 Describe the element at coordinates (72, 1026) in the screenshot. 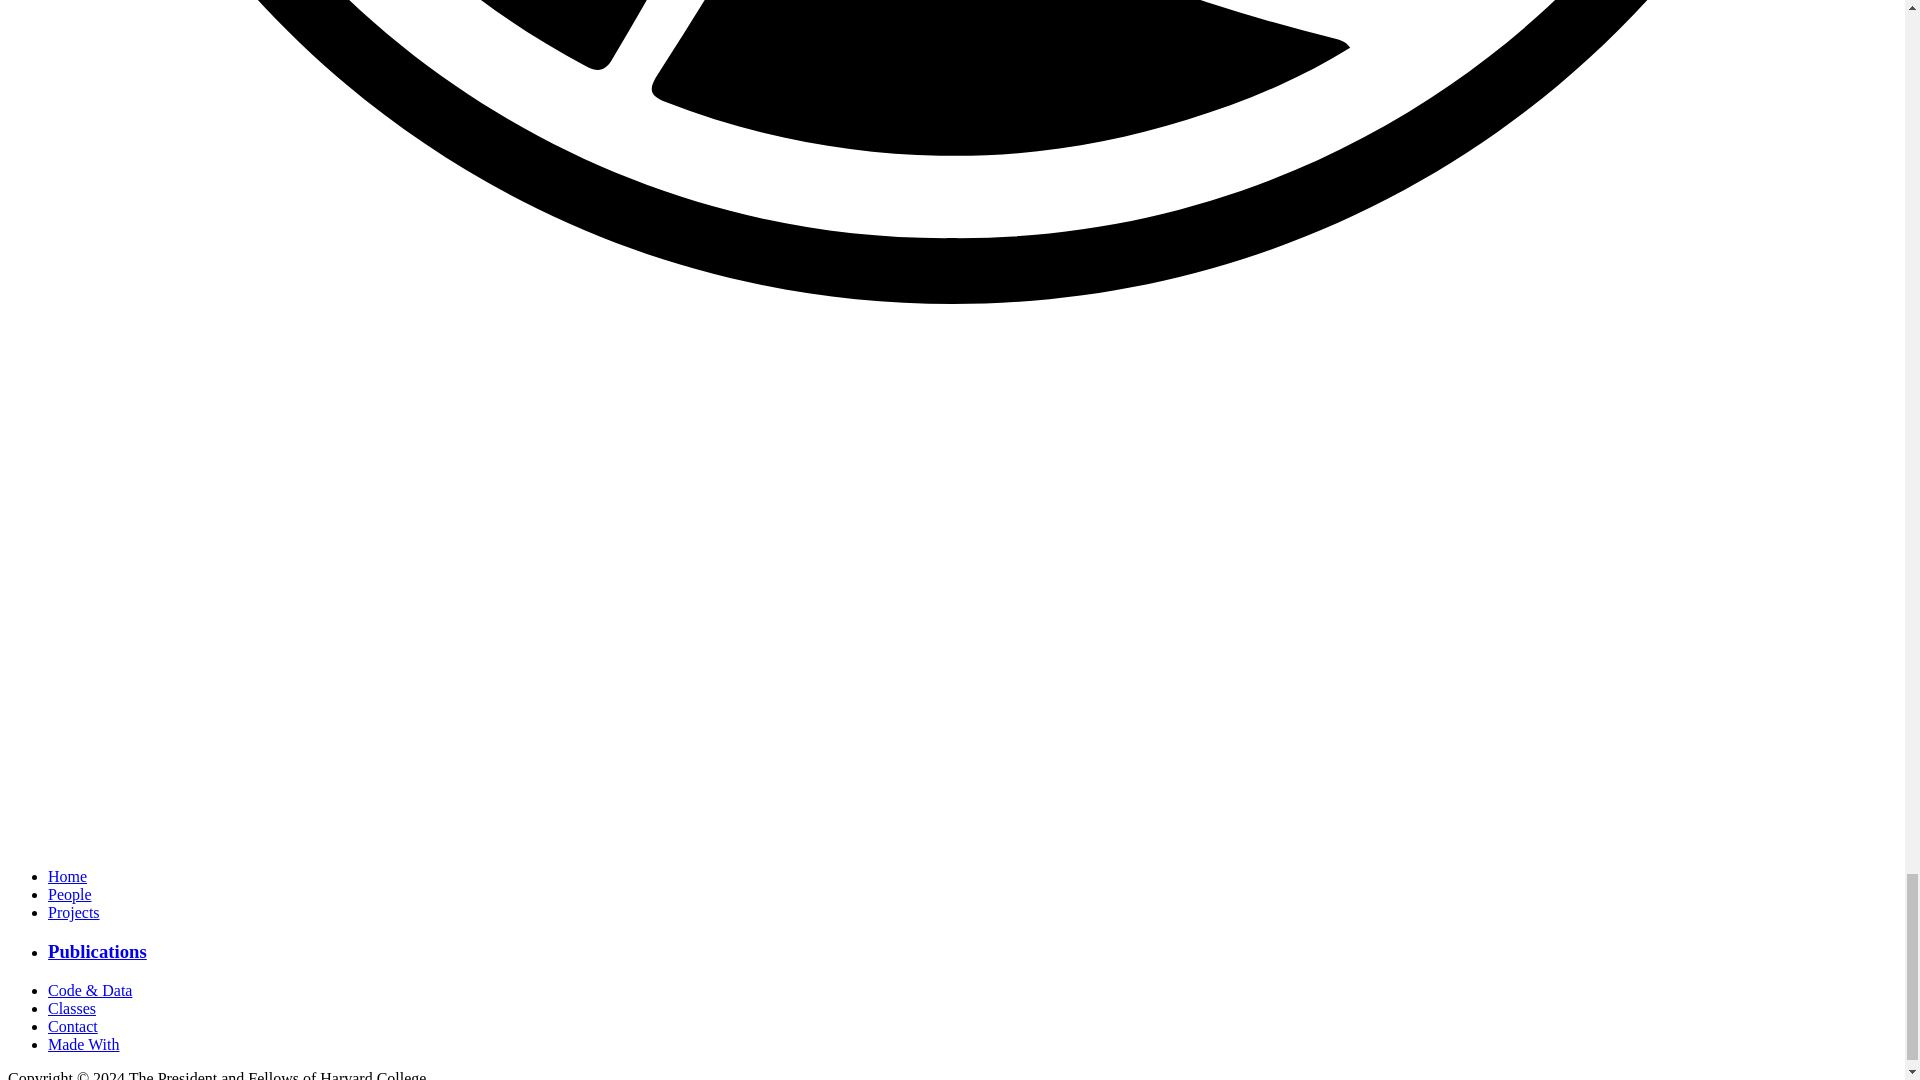

I see `Contact` at that location.